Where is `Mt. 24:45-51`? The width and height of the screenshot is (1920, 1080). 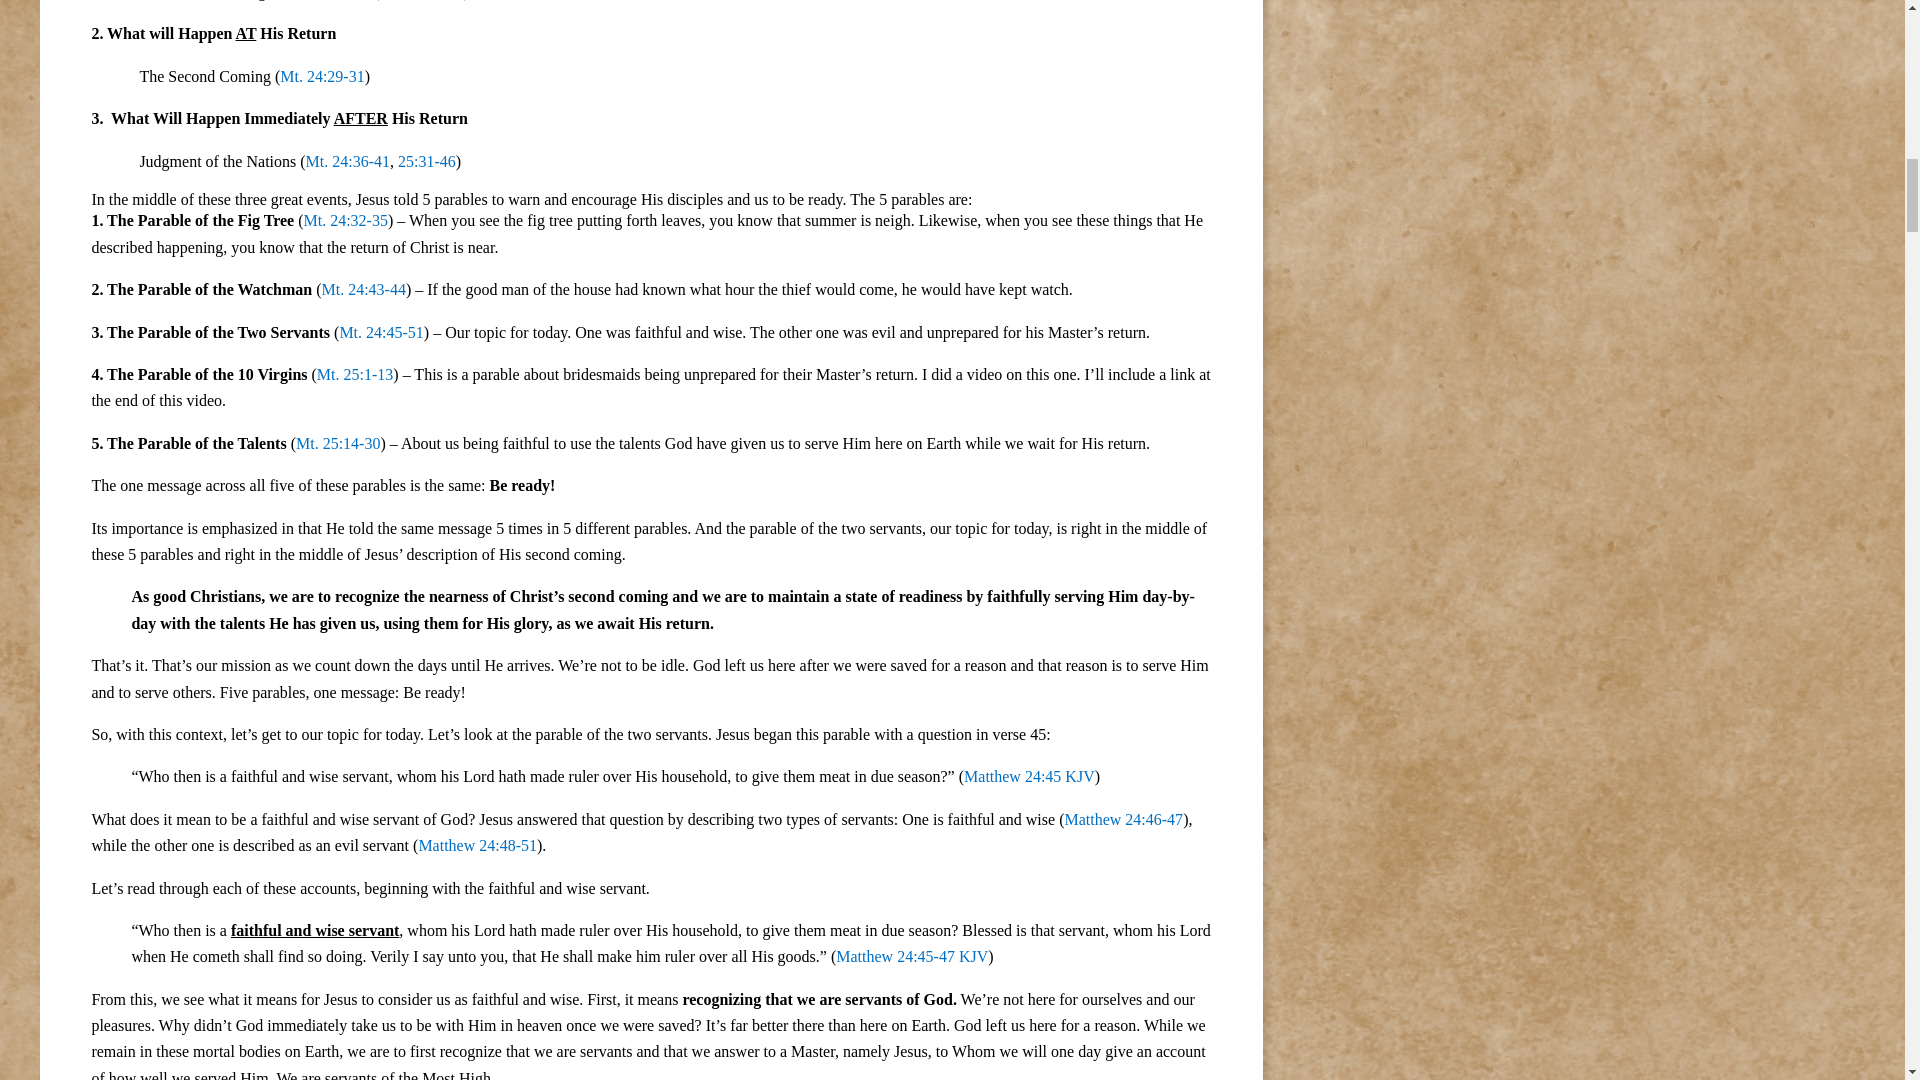
Mt. 24:45-51 is located at coordinates (380, 332).